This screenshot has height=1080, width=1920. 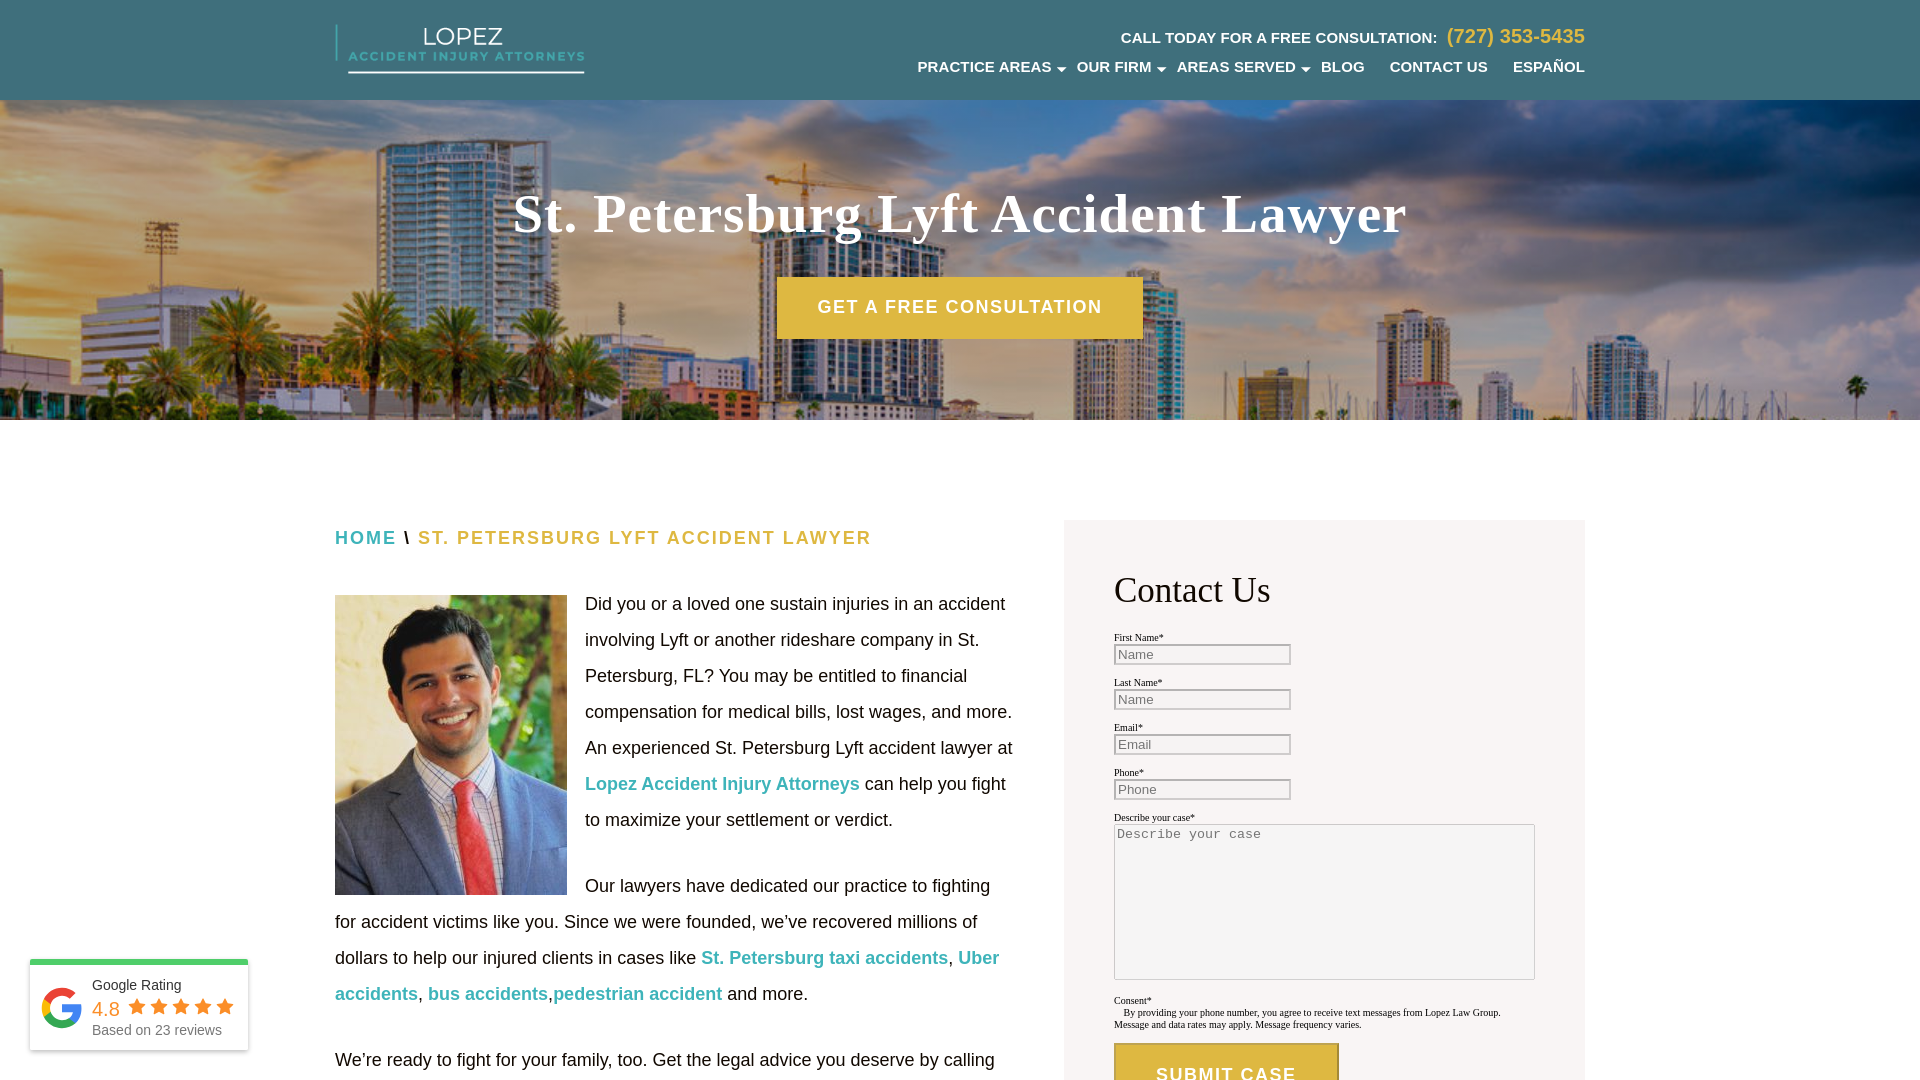 What do you see at coordinates (366, 539) in the screenshot?
I see `HOME` at bounding box center [366, 539].